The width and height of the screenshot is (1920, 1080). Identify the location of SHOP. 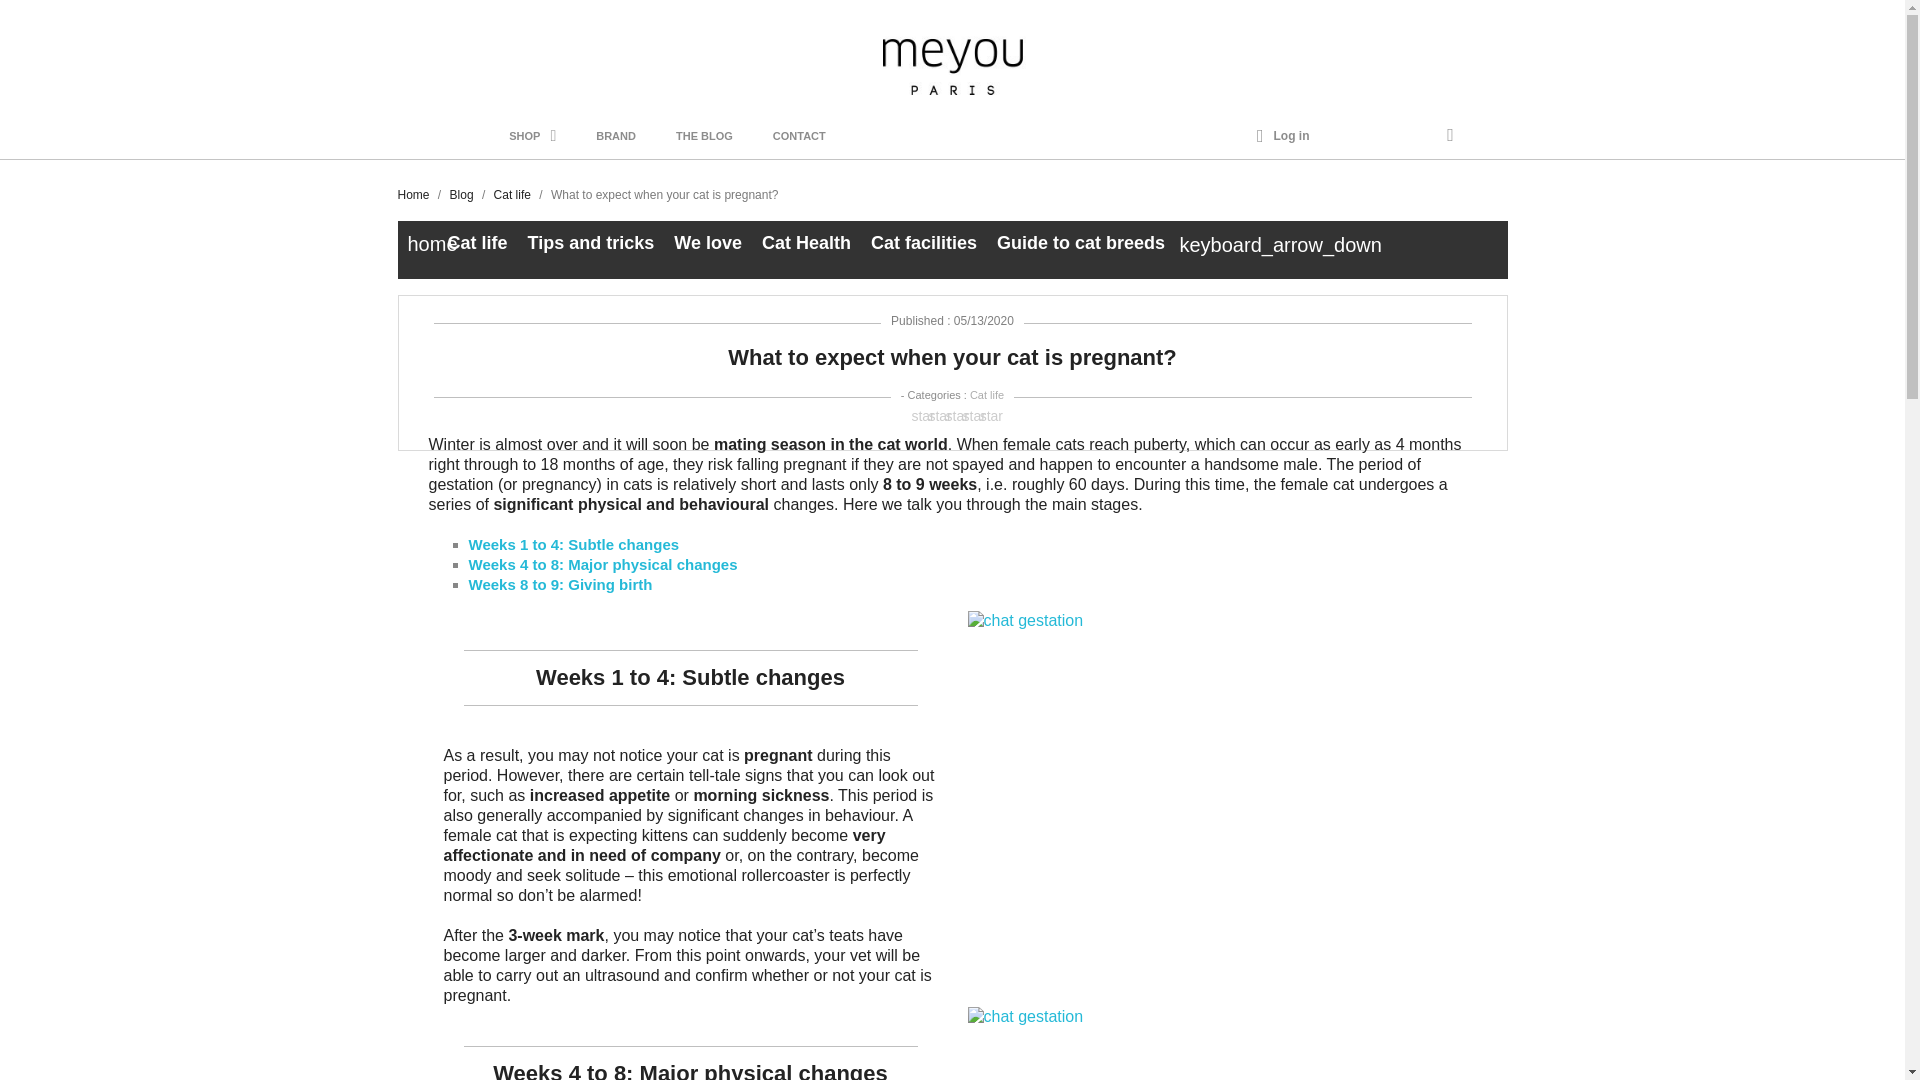
(532, 136).